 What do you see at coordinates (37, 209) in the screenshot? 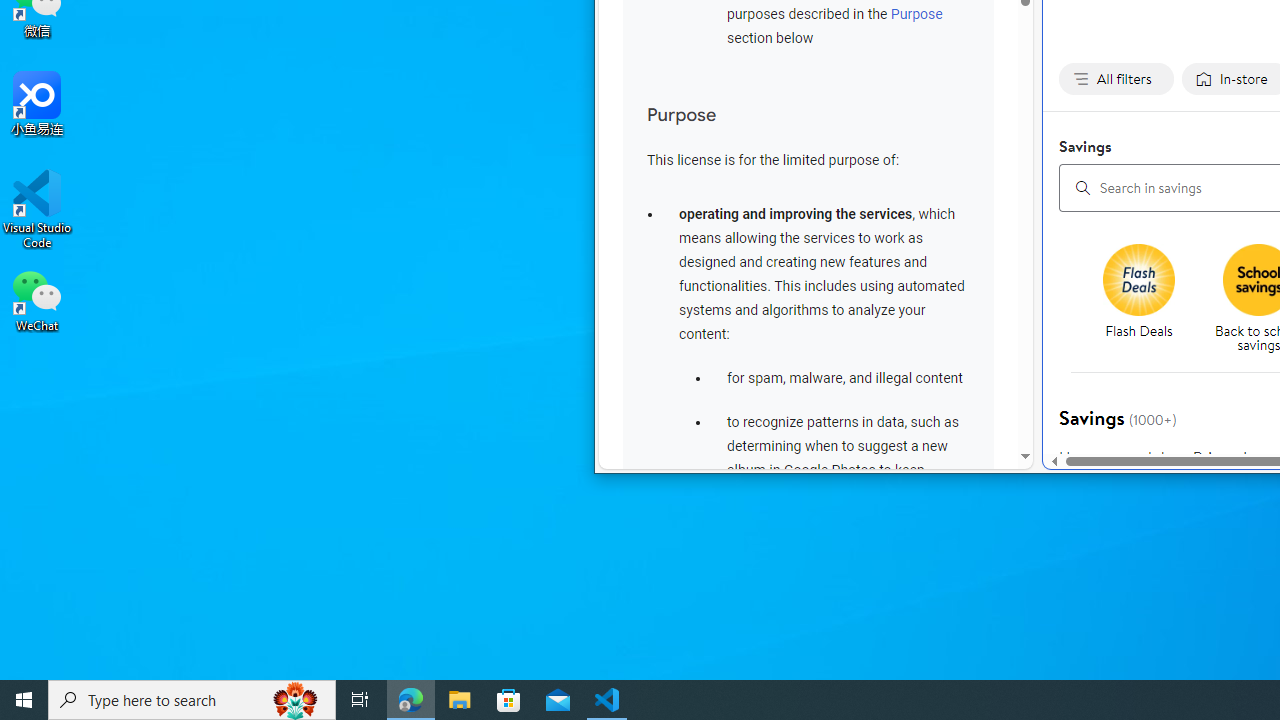
I see `Visual Studio Code` at bounding box center [37, 209].